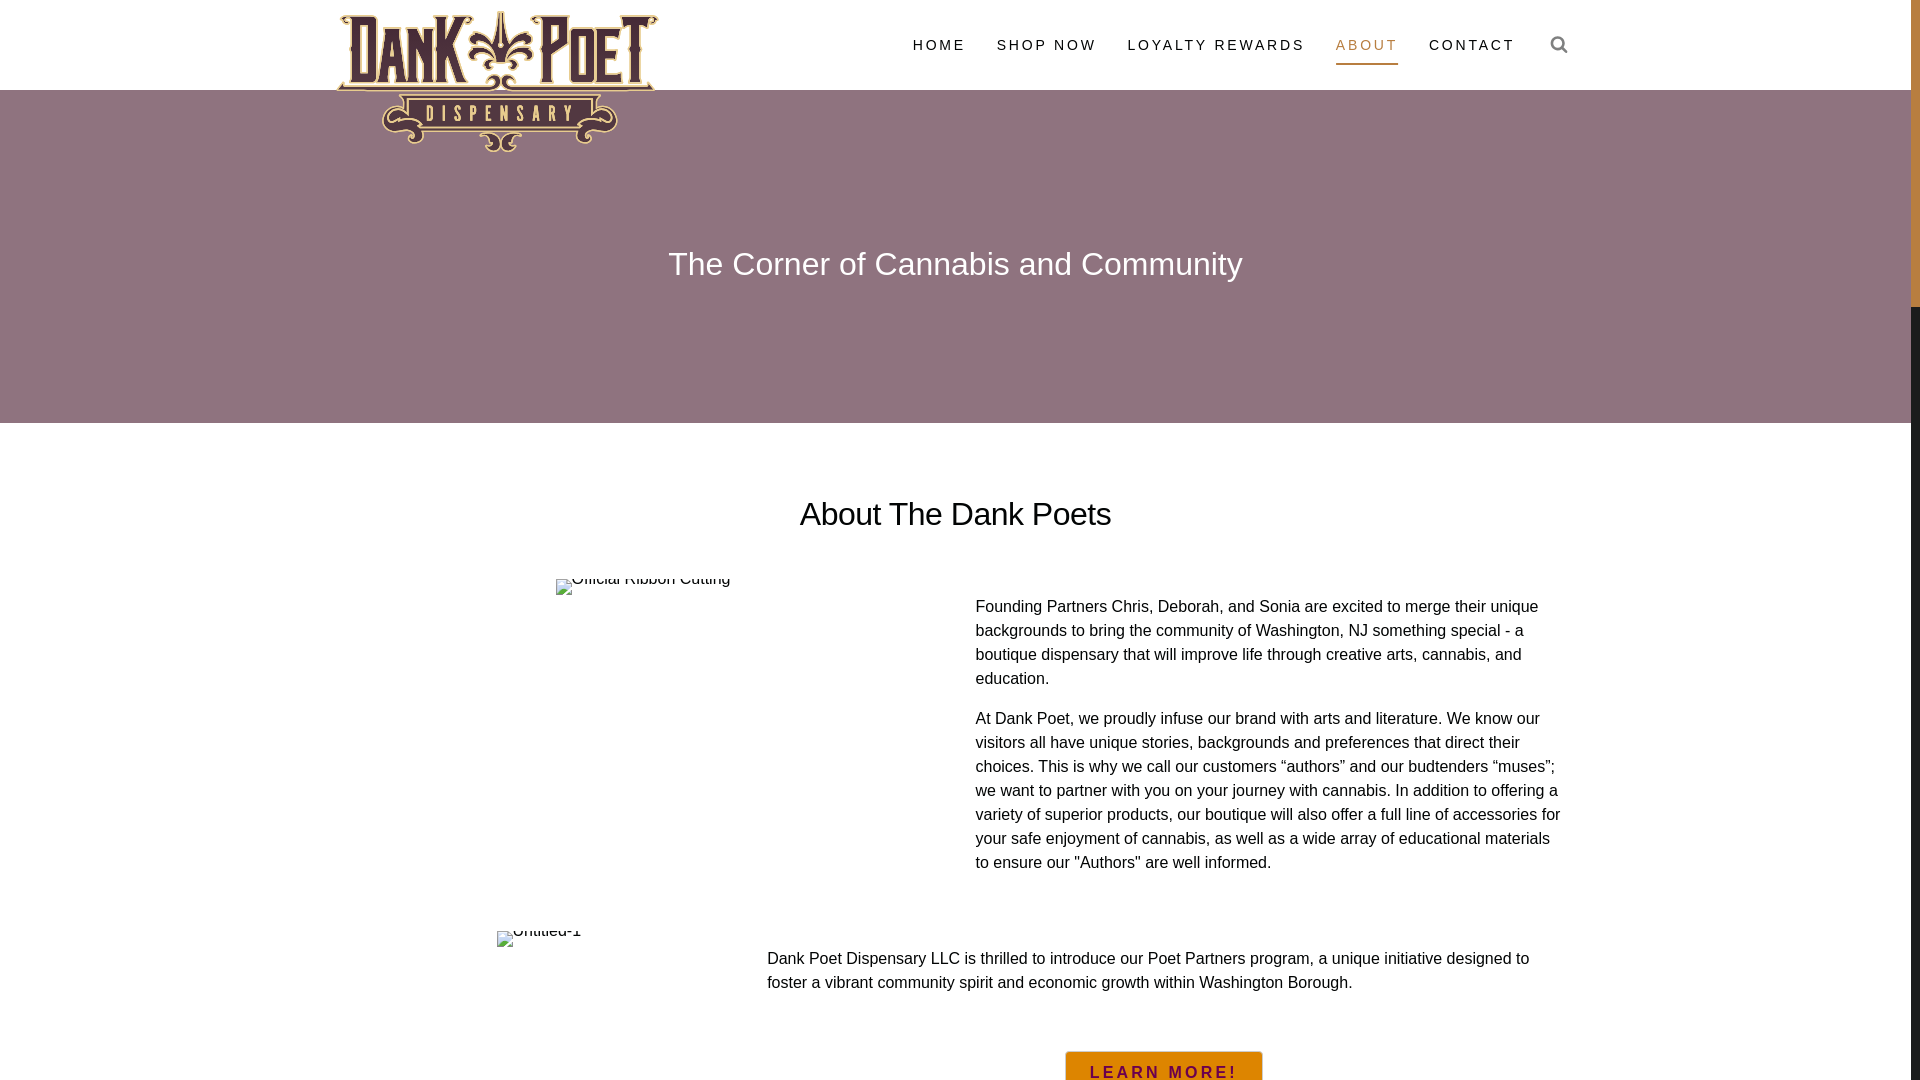 This screenshot has height=1080, width=1920. I want to click on SHOP NOW, so click(1046, 44).